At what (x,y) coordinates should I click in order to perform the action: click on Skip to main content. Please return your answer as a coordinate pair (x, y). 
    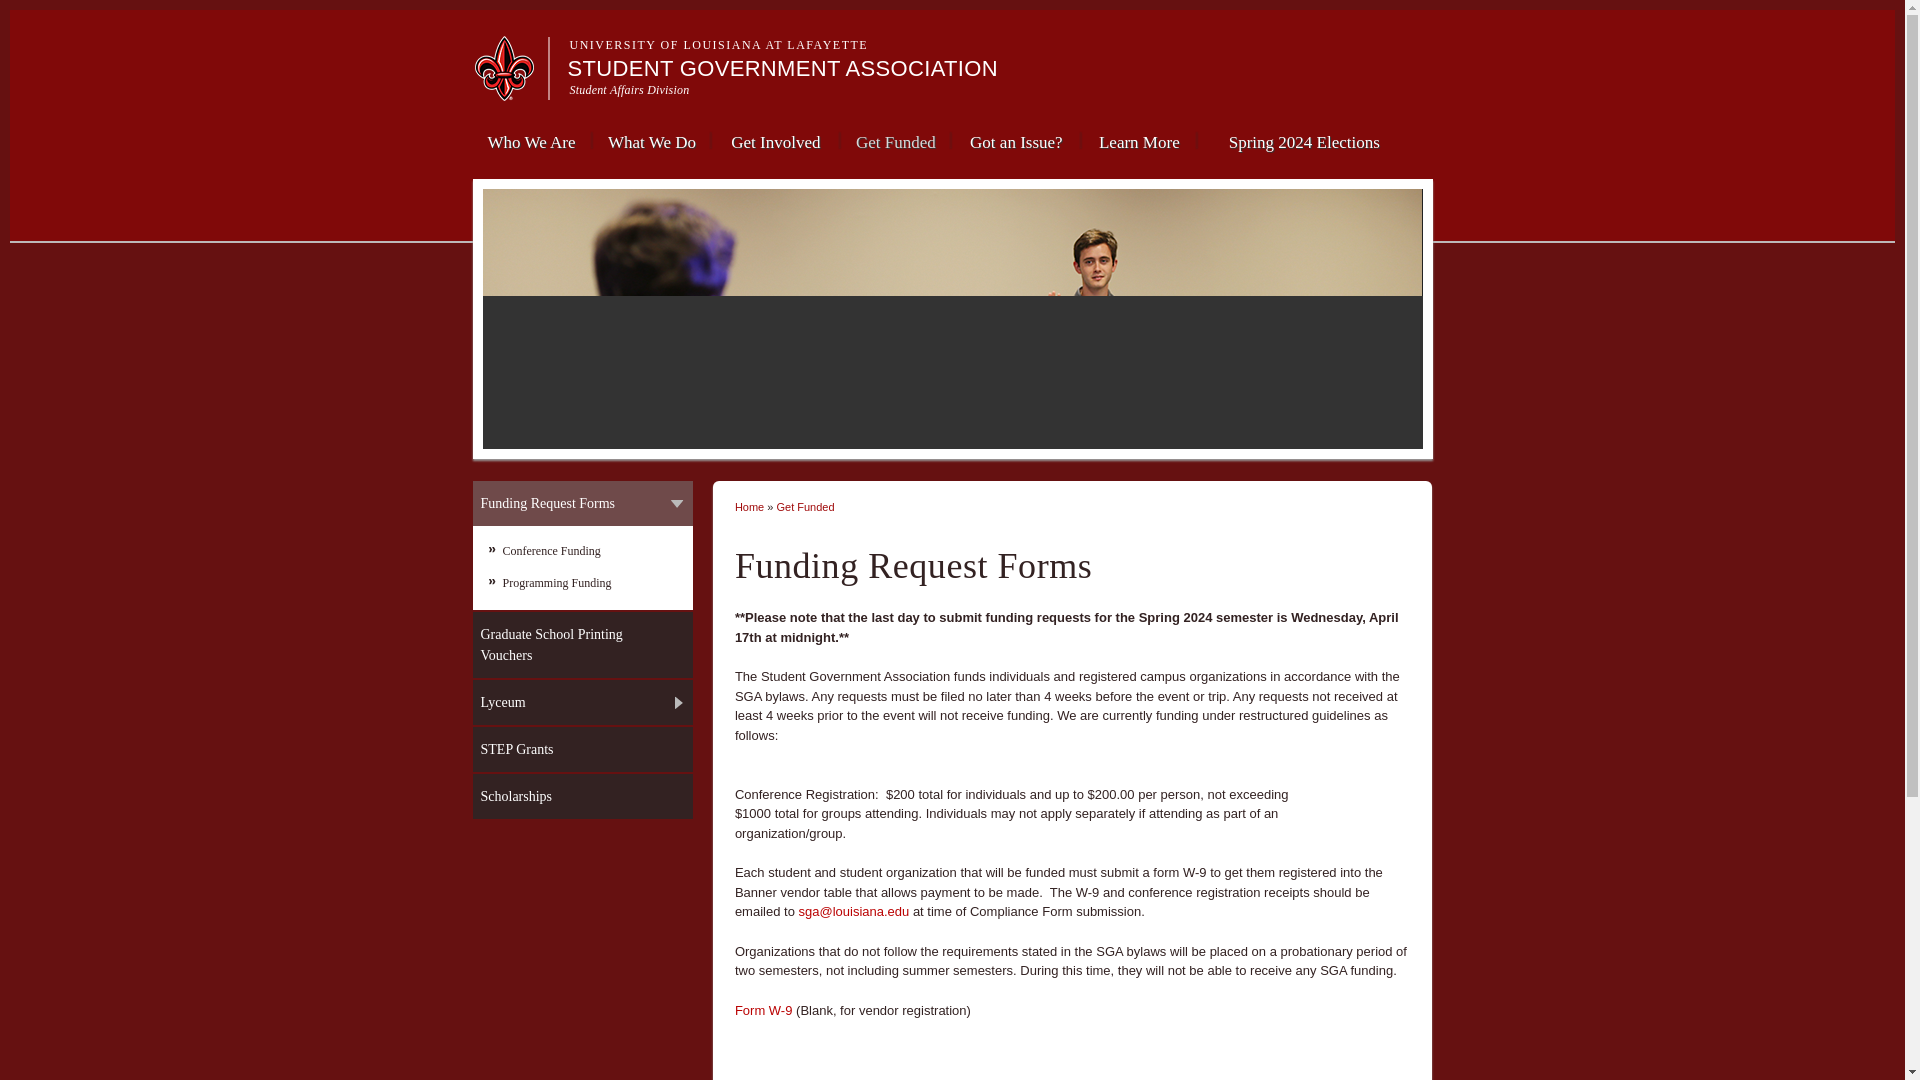
    Looking at the image, I should click on (914, 2).